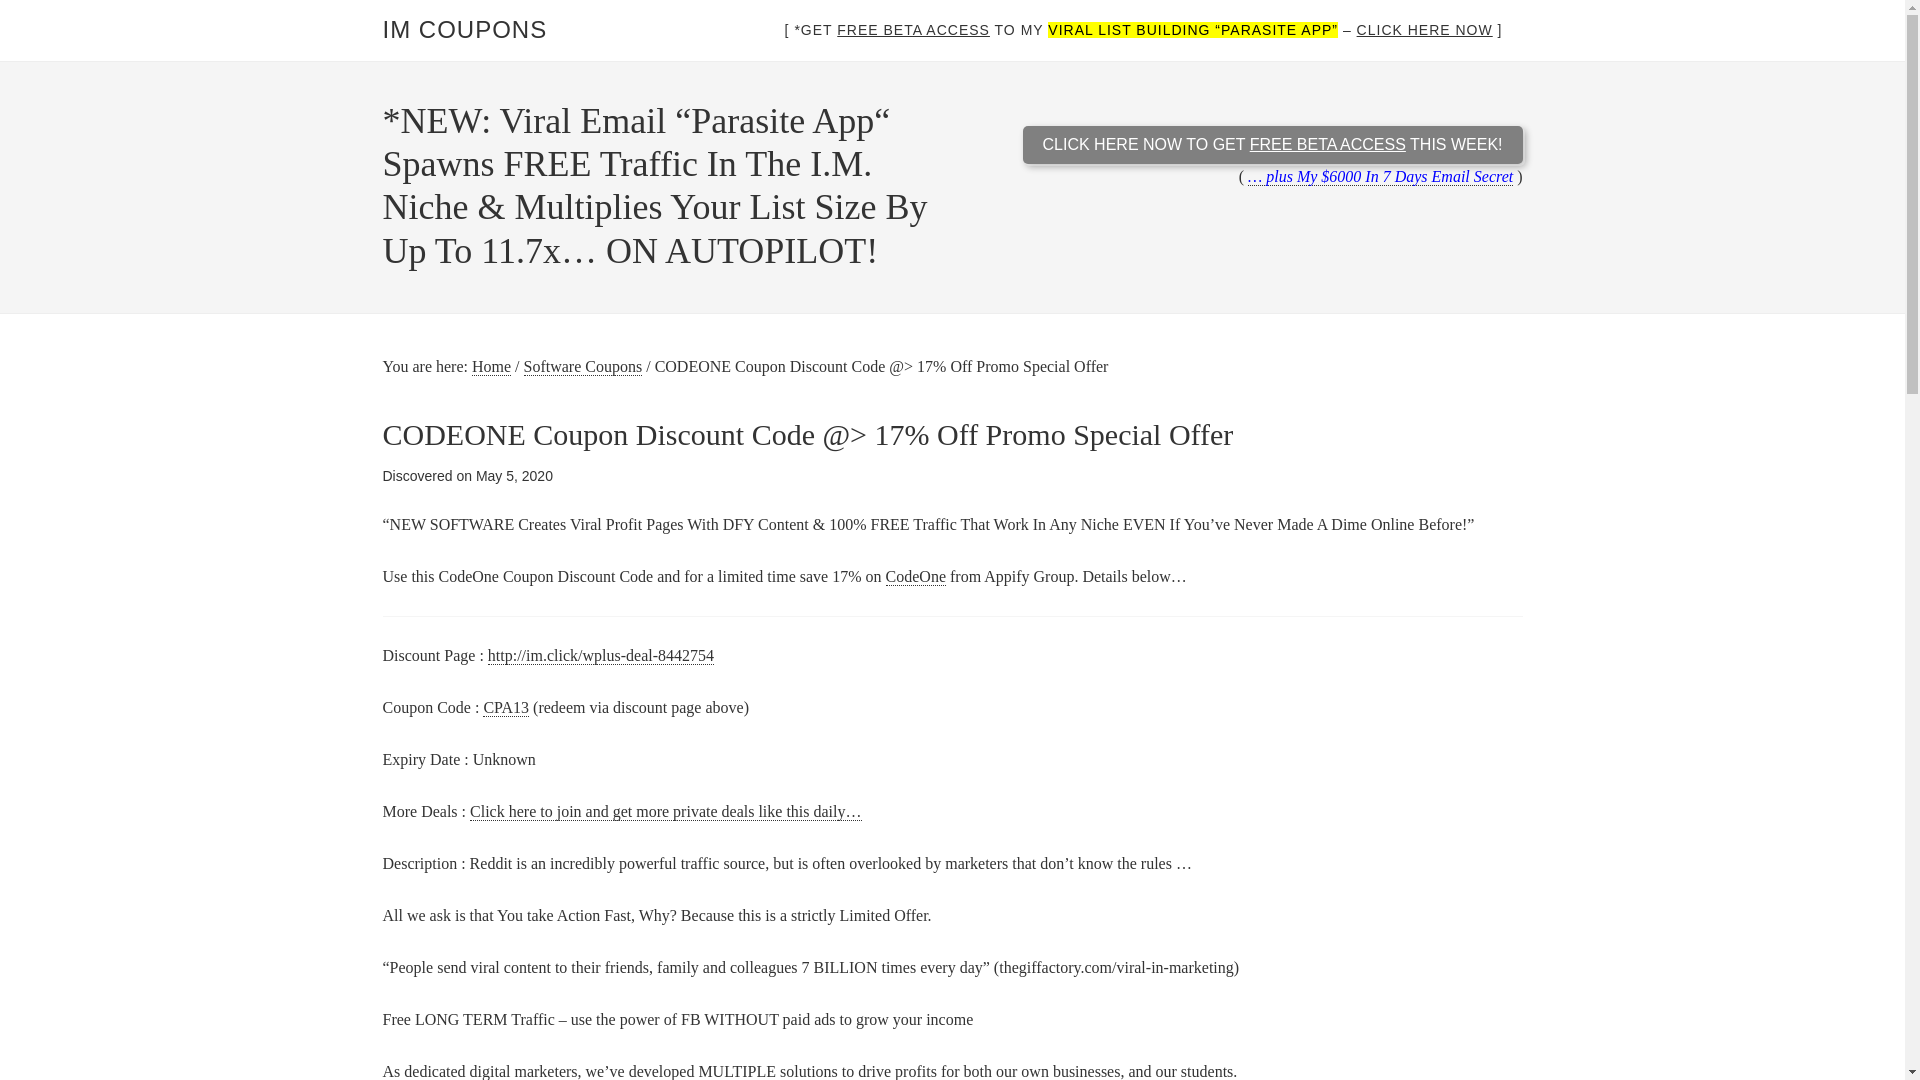 Image resolution: width=1920 pixels, height=1080 pixels. What do you see at coordinates (506, 706) in the screenshot?
I see `CPA13` at bounding box center [506, 706].